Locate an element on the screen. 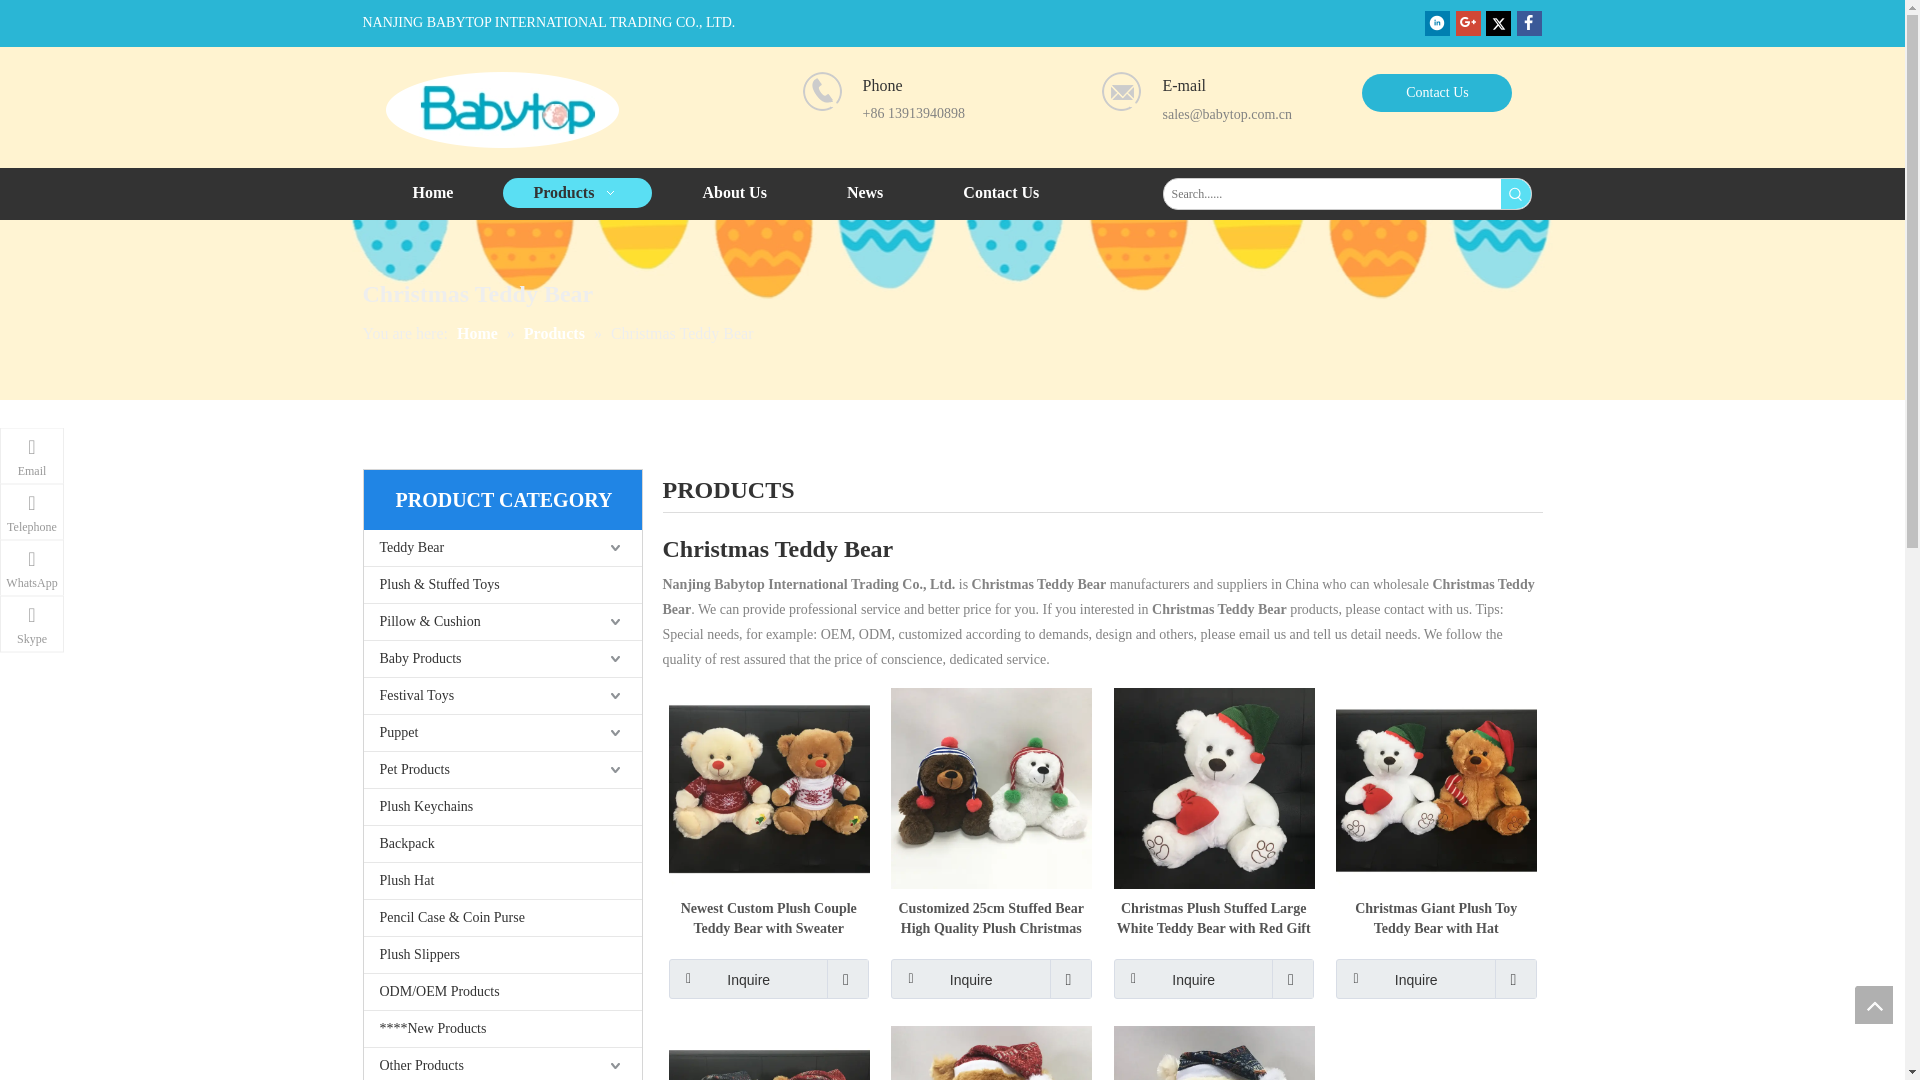 The height and width of the screenshot is (1080, 1920). E-mail  is located at coordinates (1122, 92).